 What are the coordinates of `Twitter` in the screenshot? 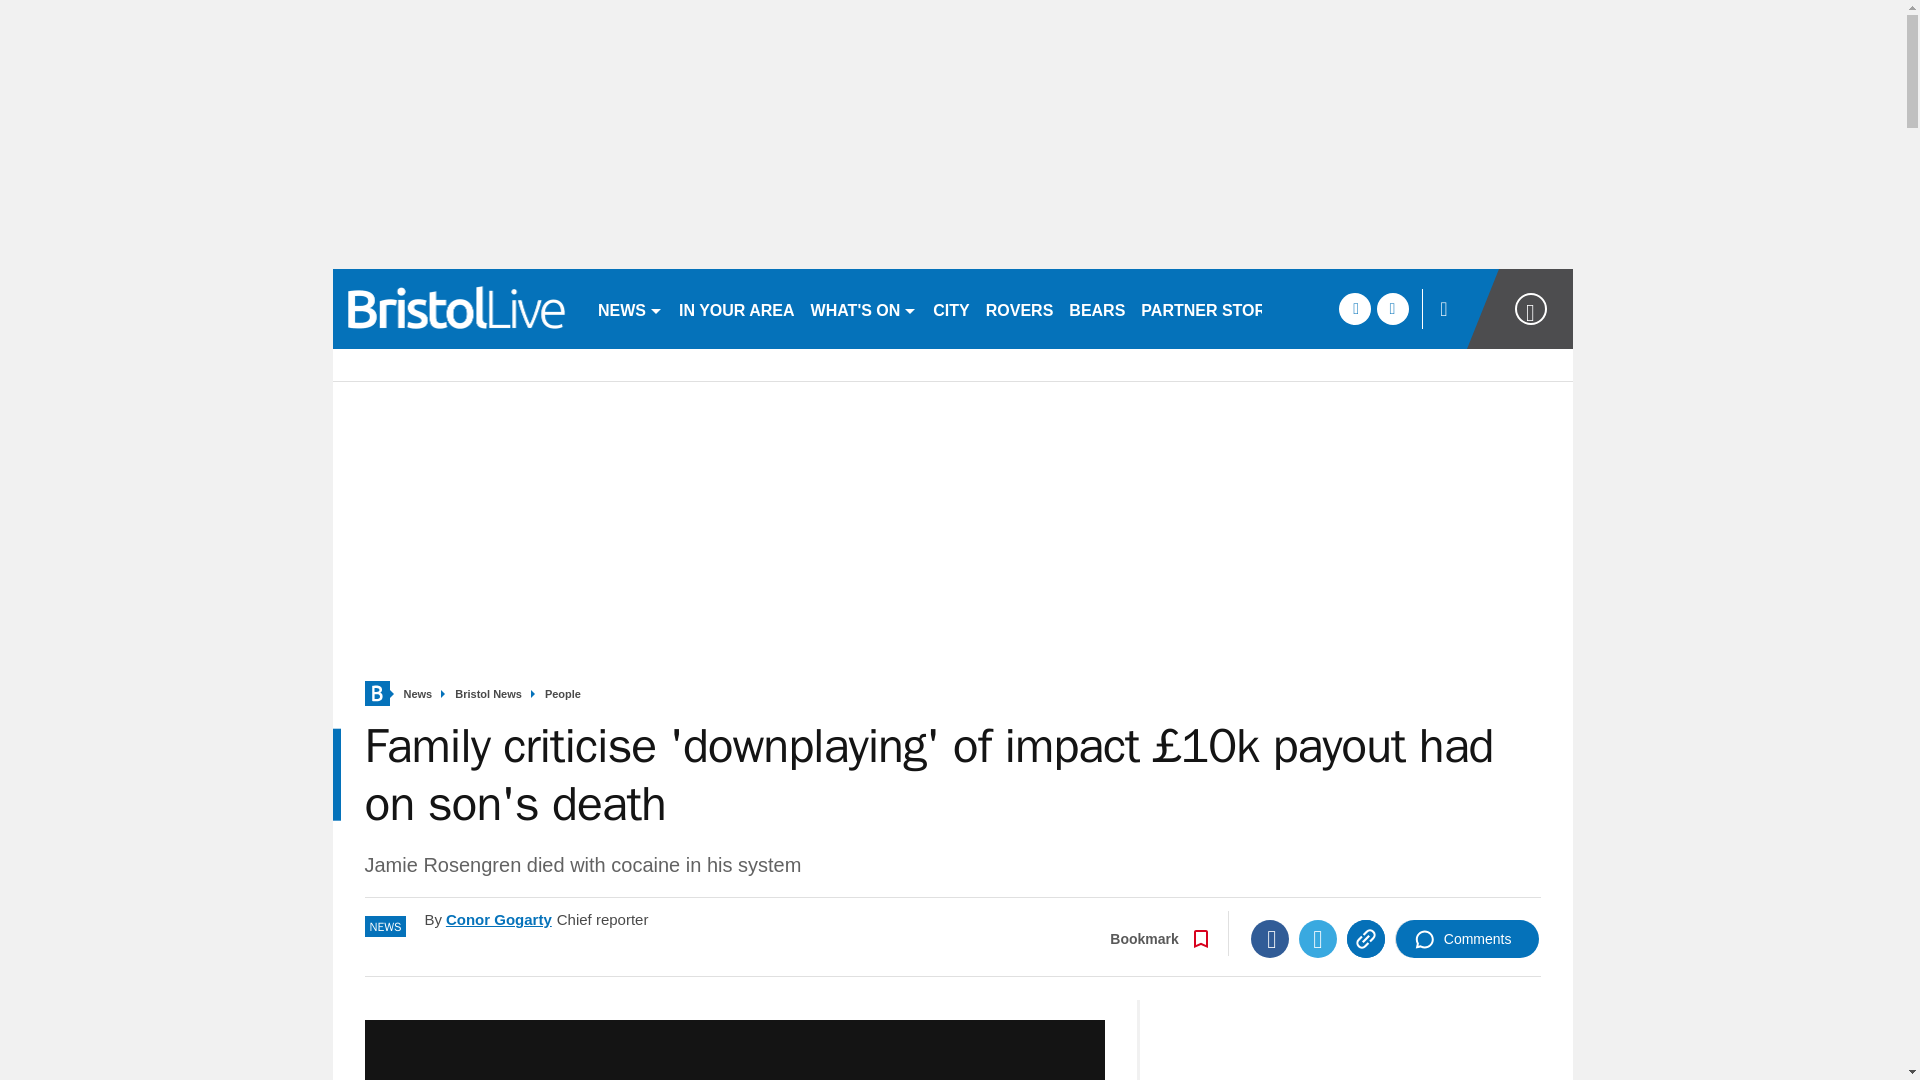 It's located at (1318, 938).